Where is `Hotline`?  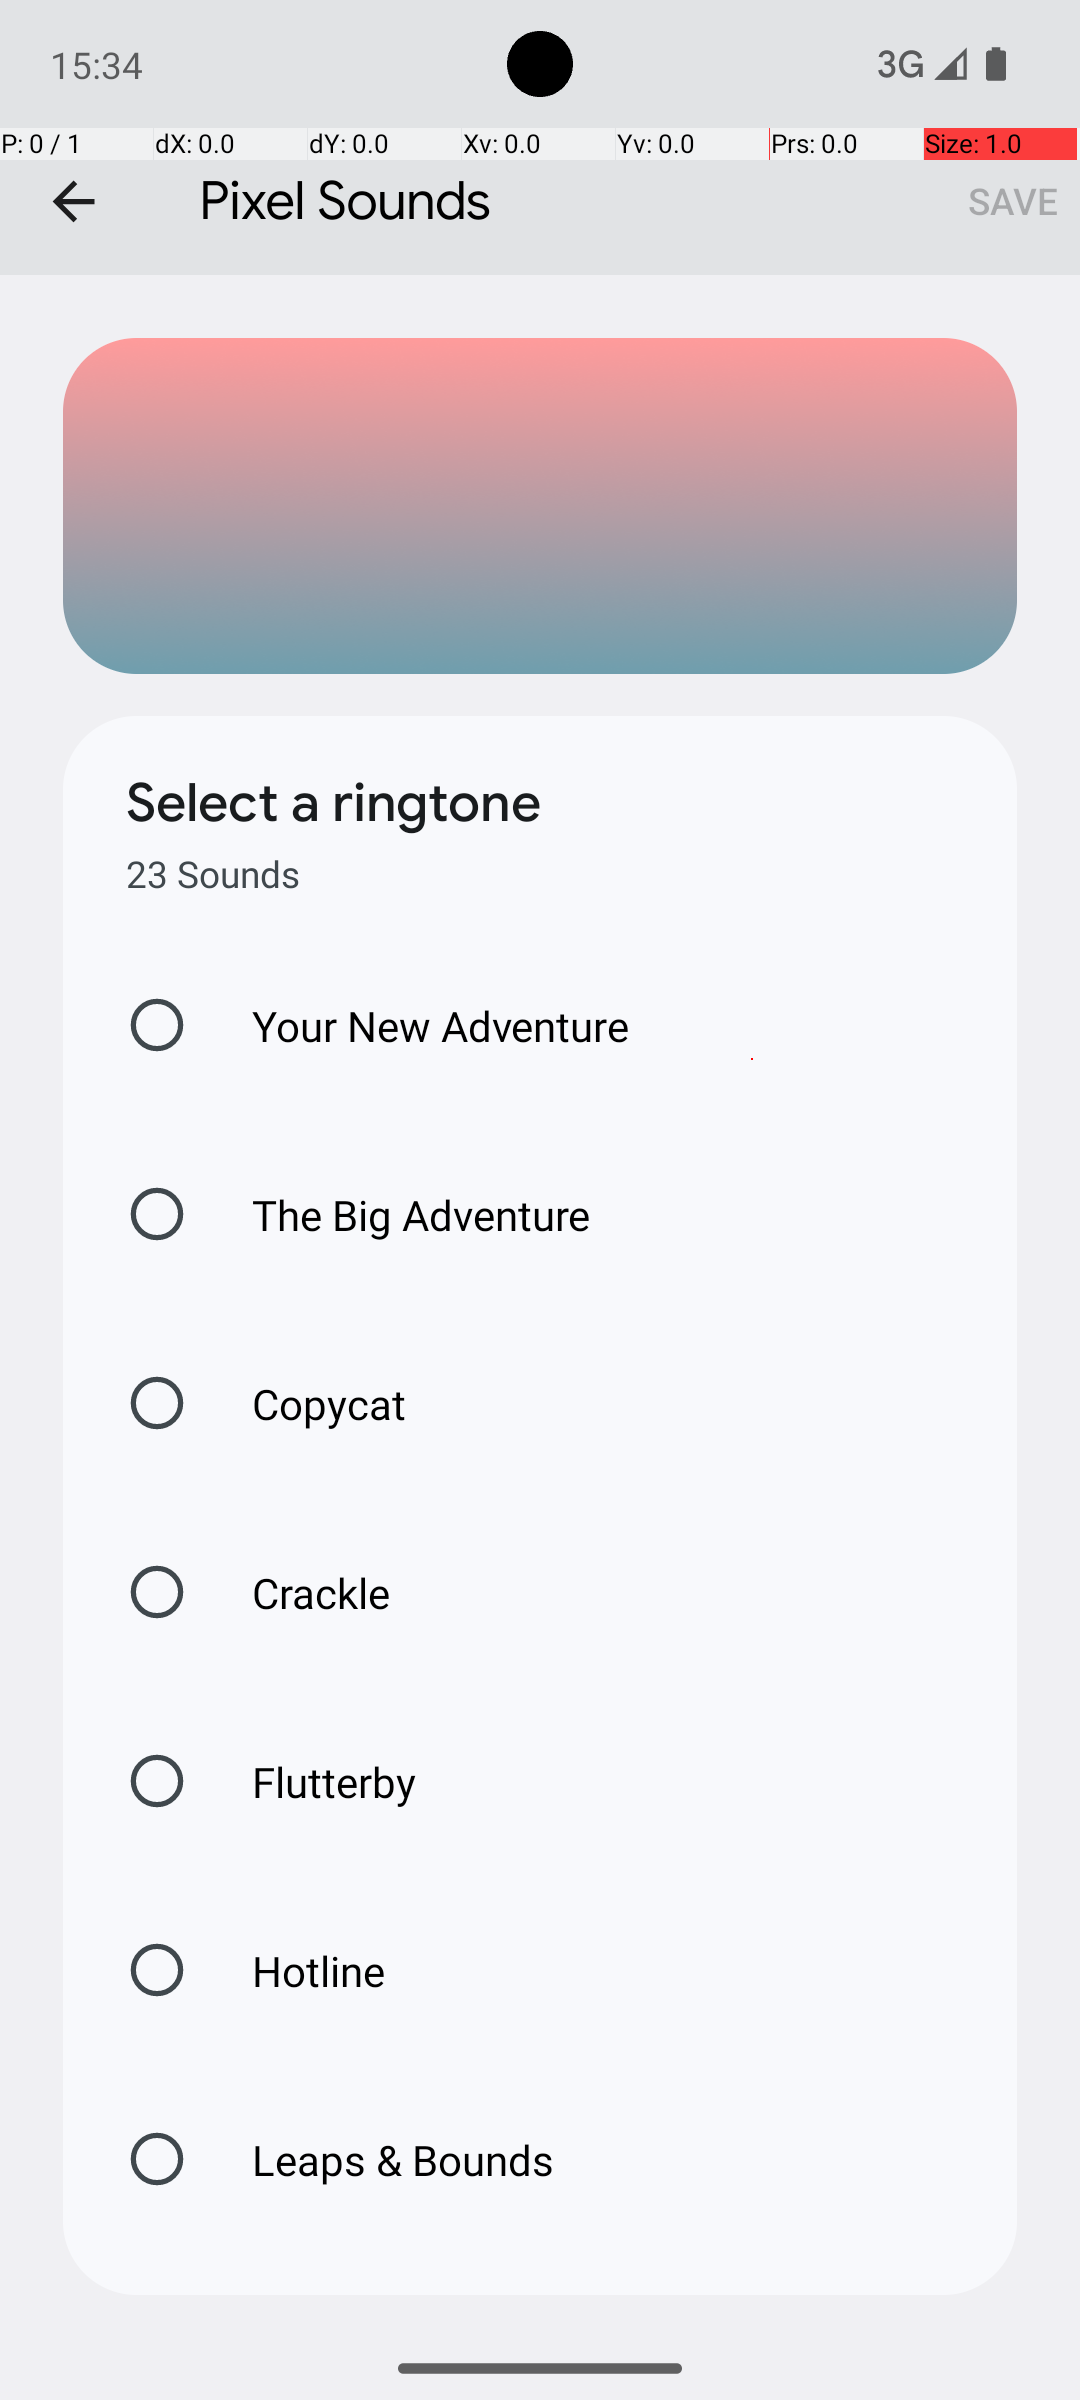 Hotline is located at coordinates (297, 1970).